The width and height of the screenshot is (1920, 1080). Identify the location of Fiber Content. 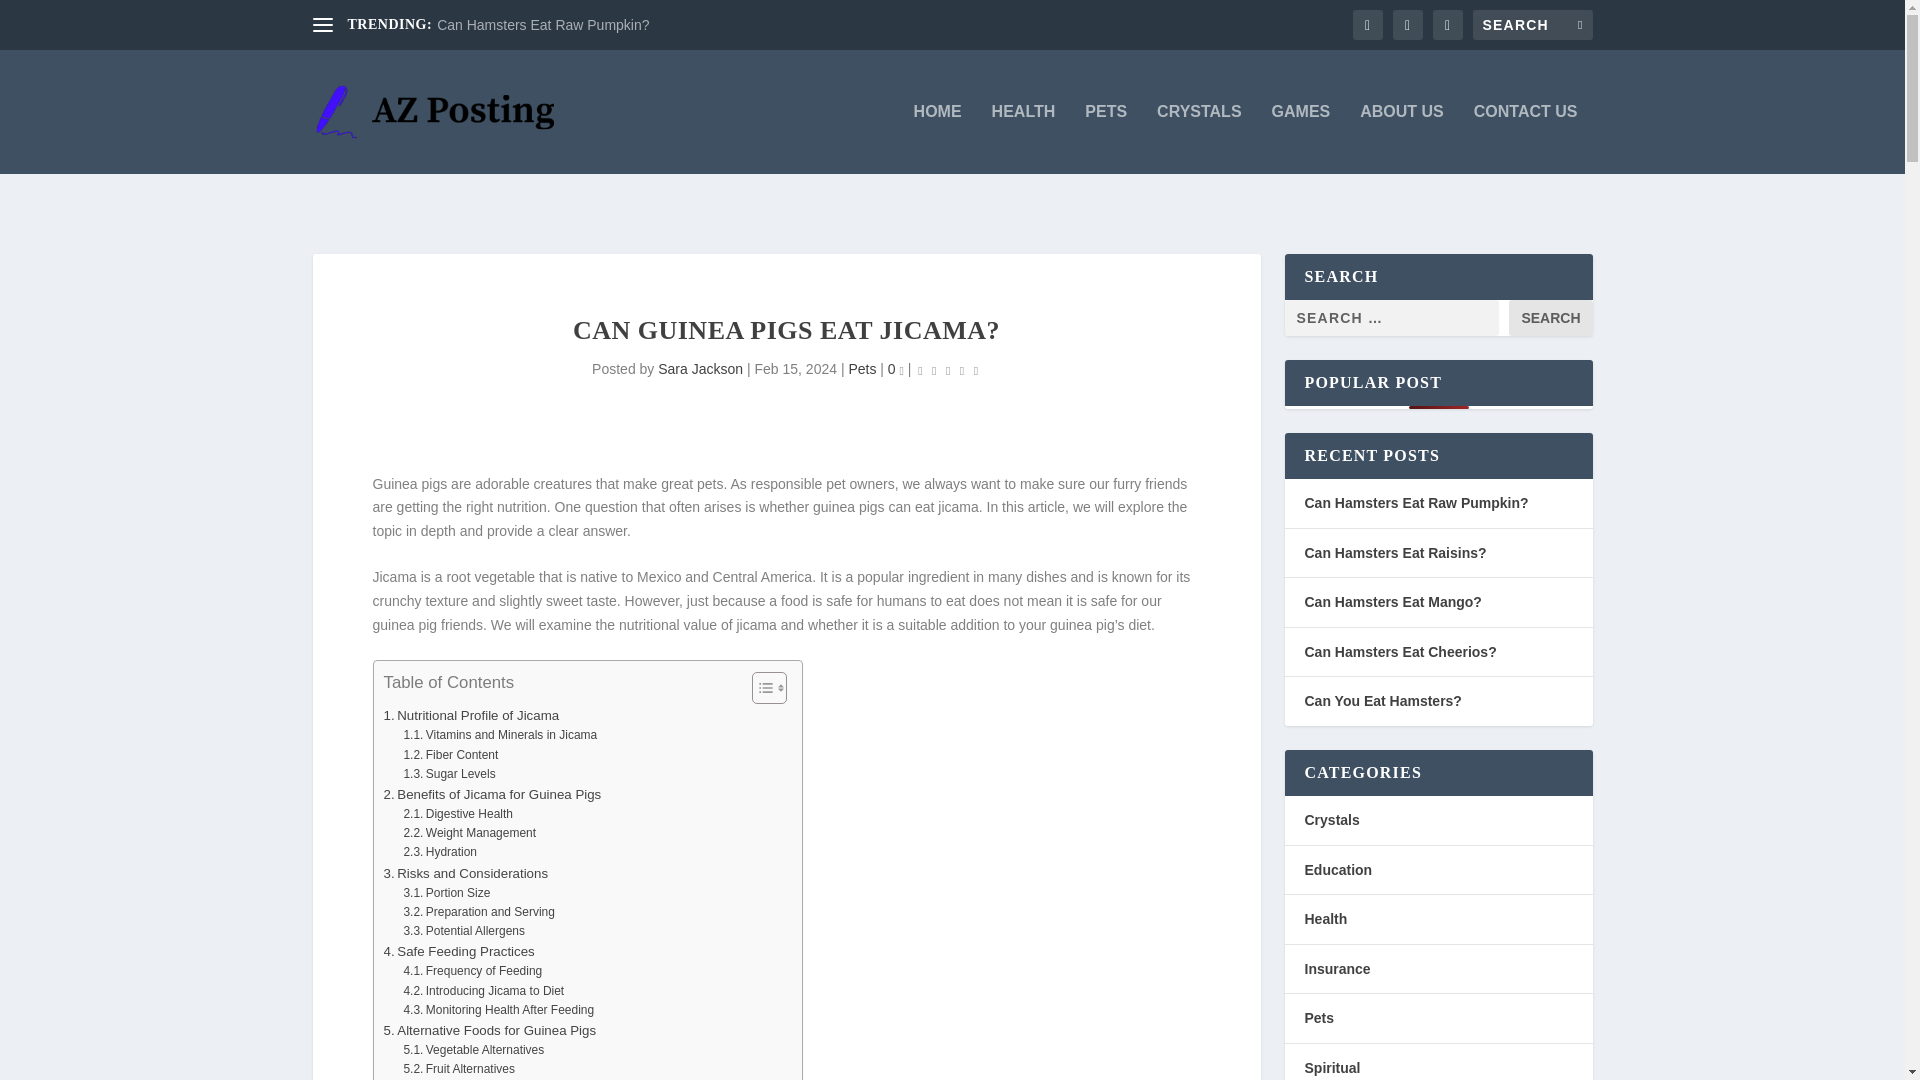
(450, 755).